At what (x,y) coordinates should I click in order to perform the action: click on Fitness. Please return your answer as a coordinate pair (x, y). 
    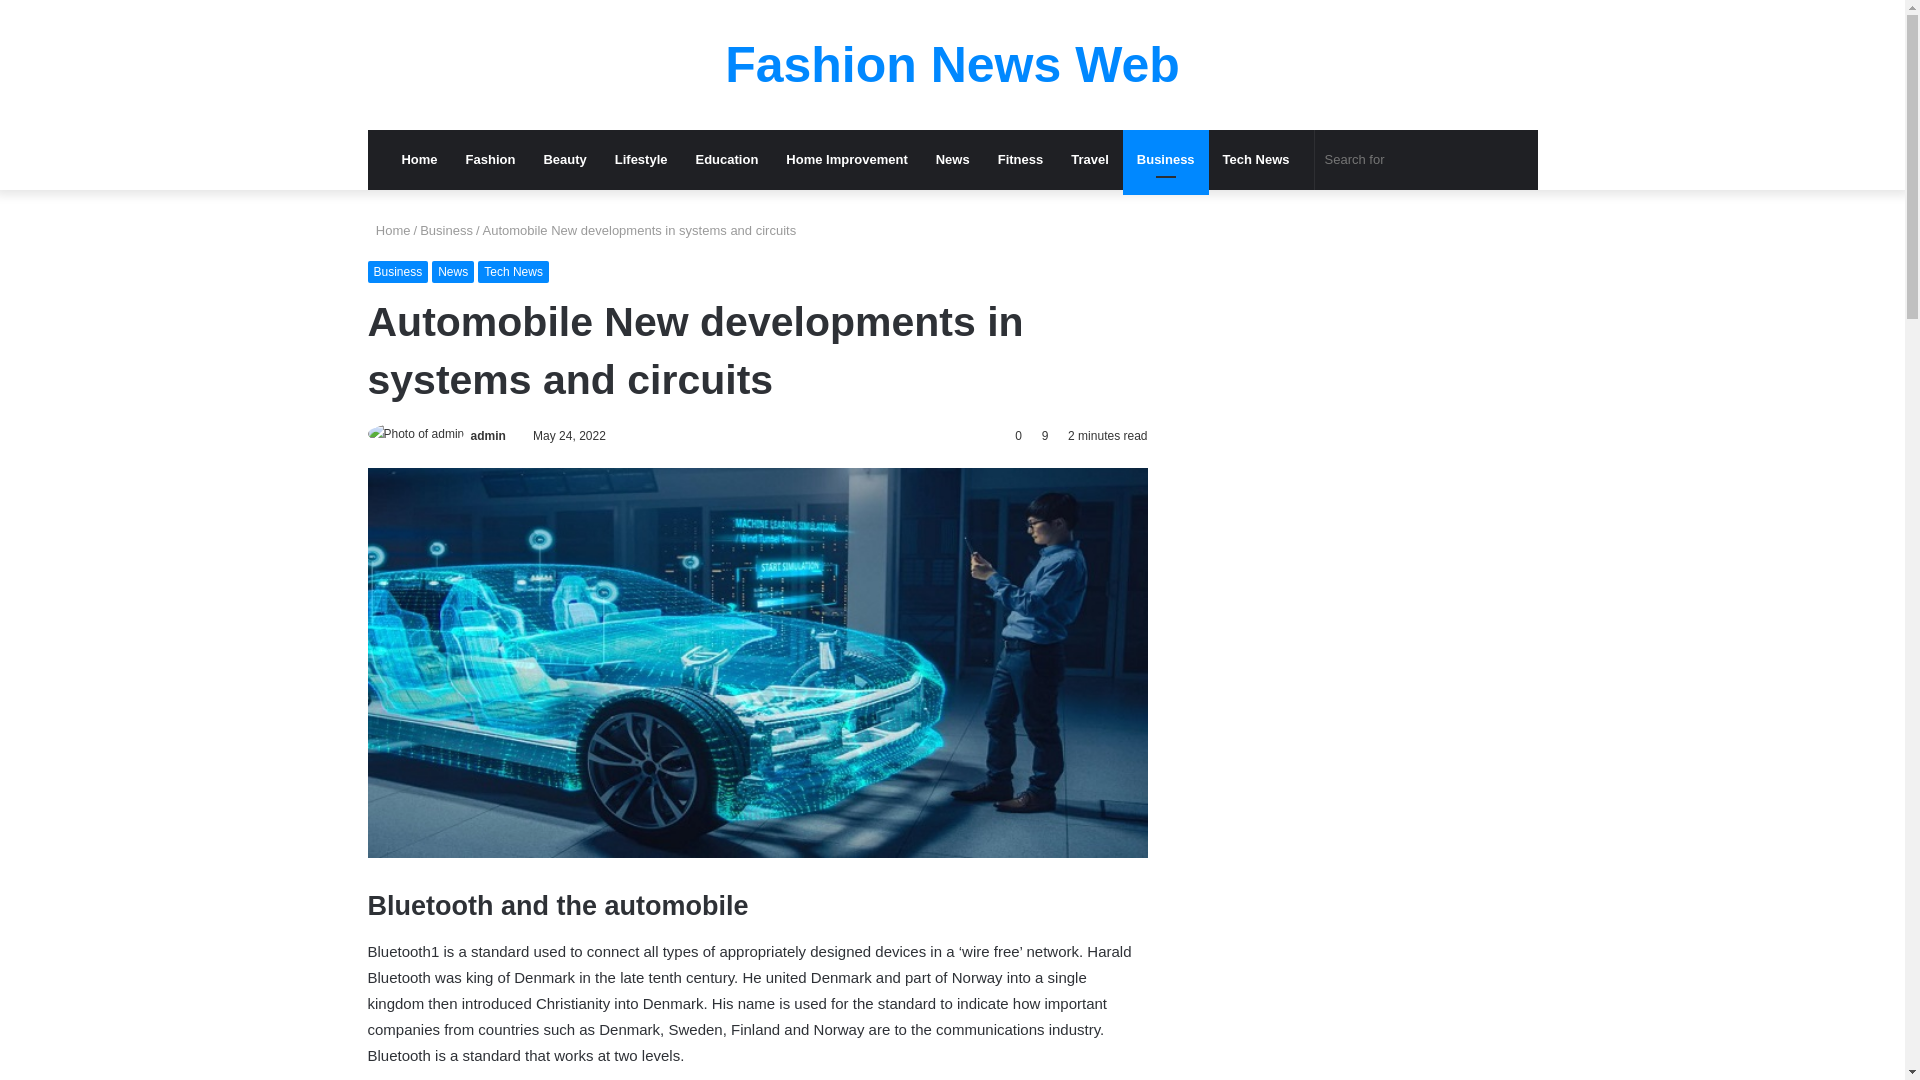
    Looking at the image, I should click on (1020, 160).